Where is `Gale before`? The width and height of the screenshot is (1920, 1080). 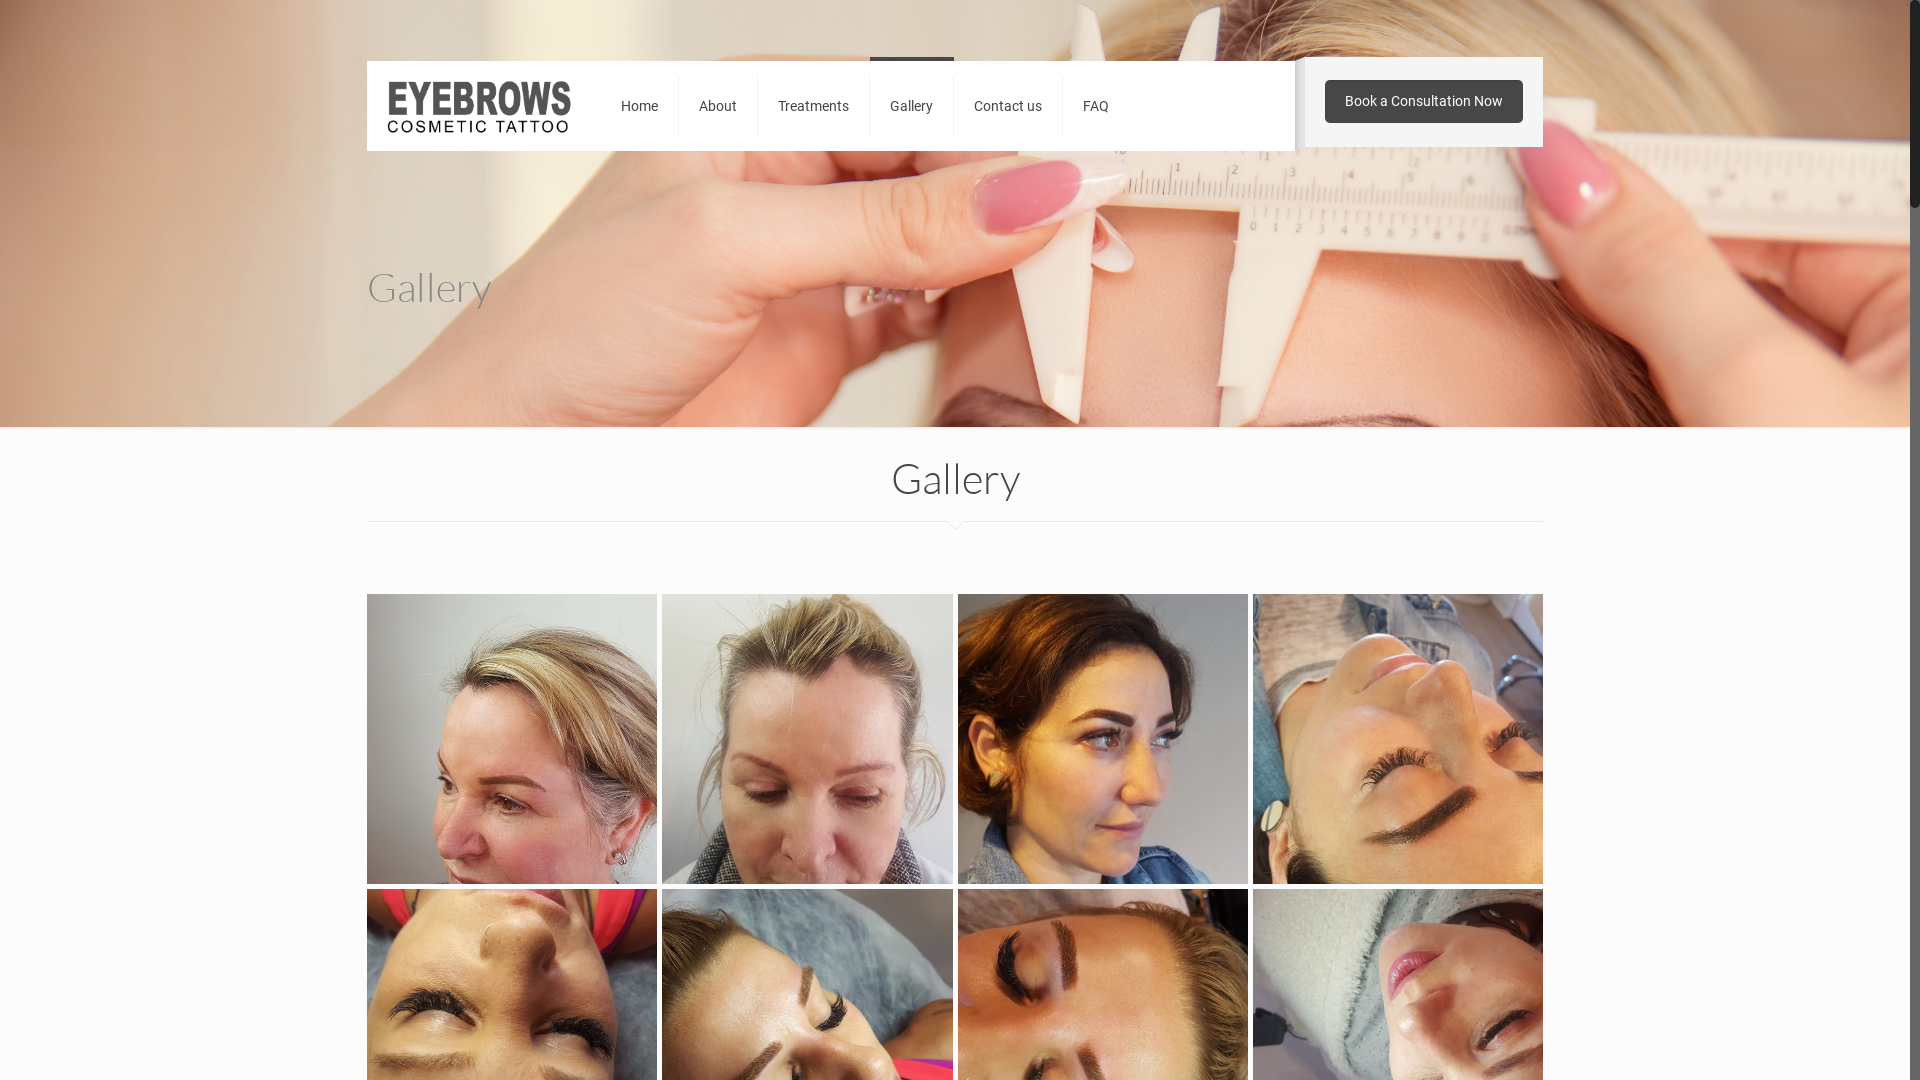
Gale before is located at coordinates (807, 739).